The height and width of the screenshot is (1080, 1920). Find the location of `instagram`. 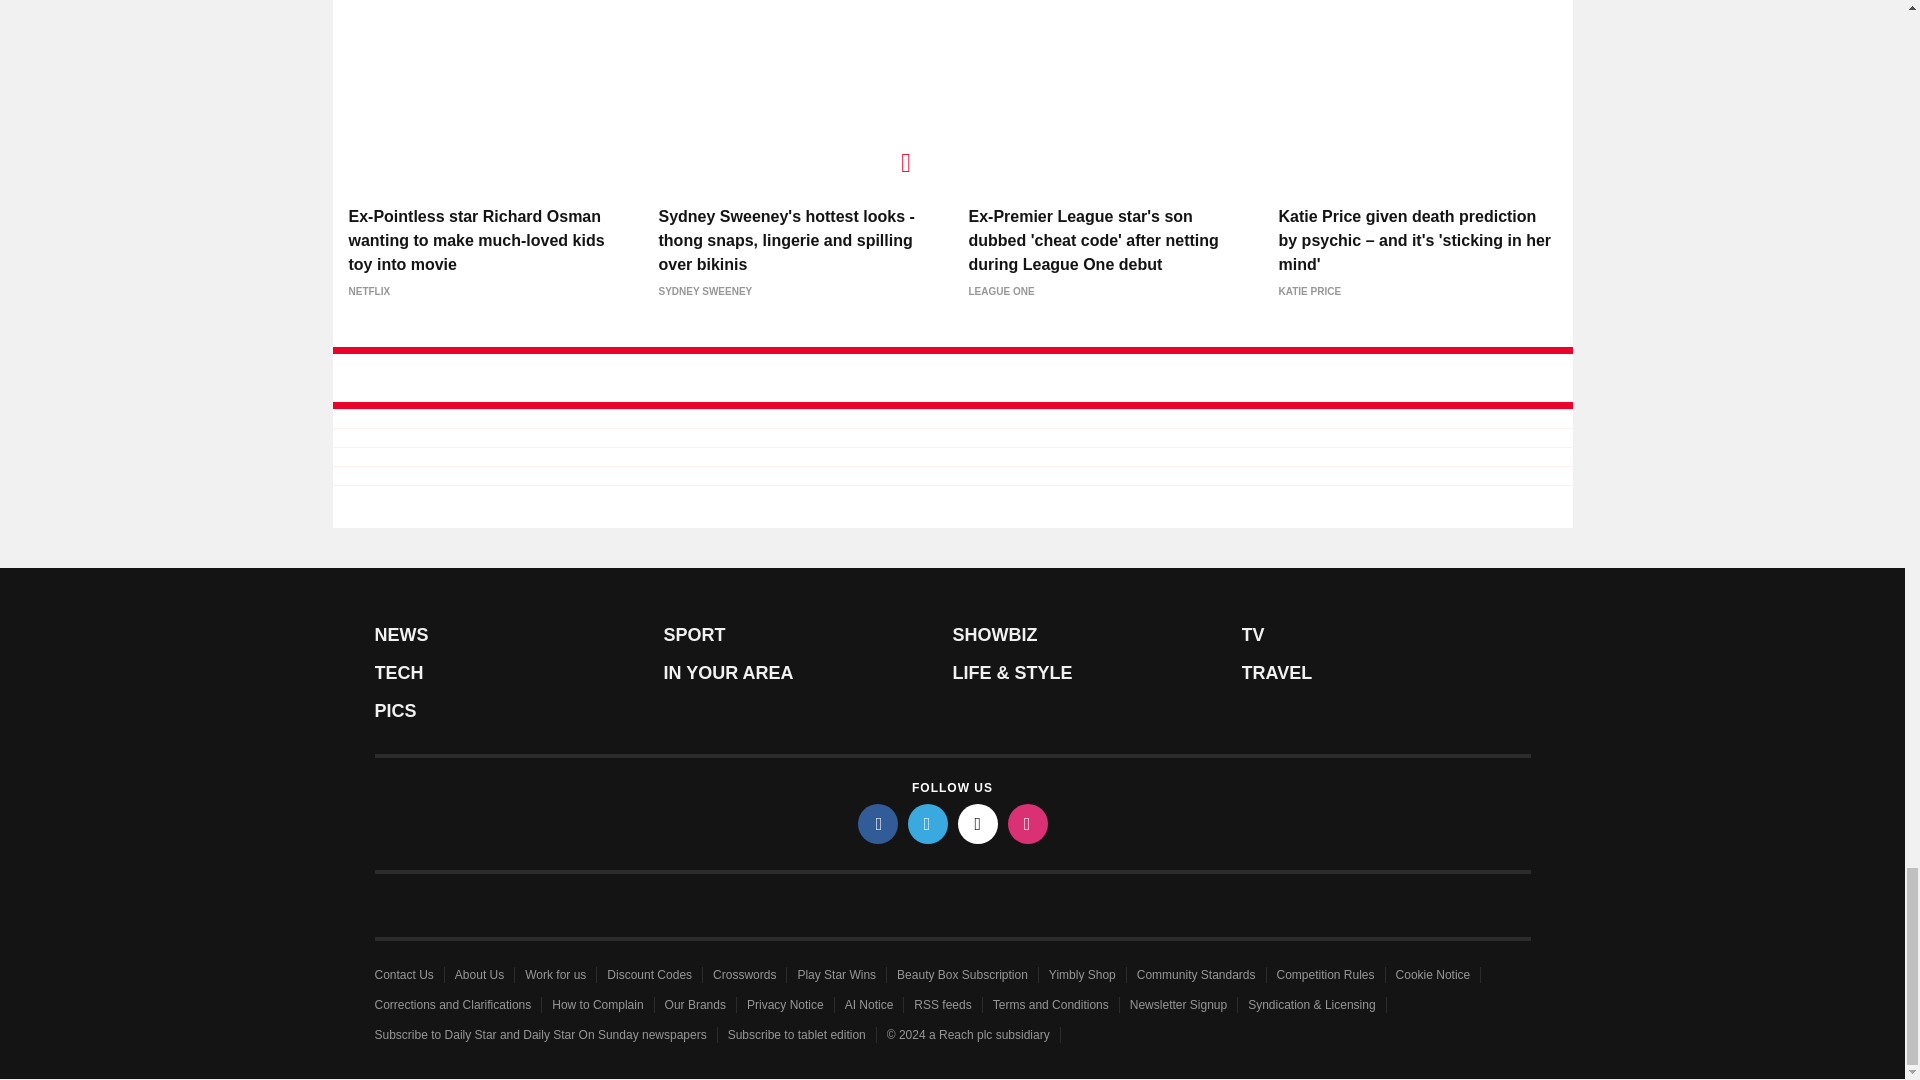

instagram is located at coordinates (1028, 823).